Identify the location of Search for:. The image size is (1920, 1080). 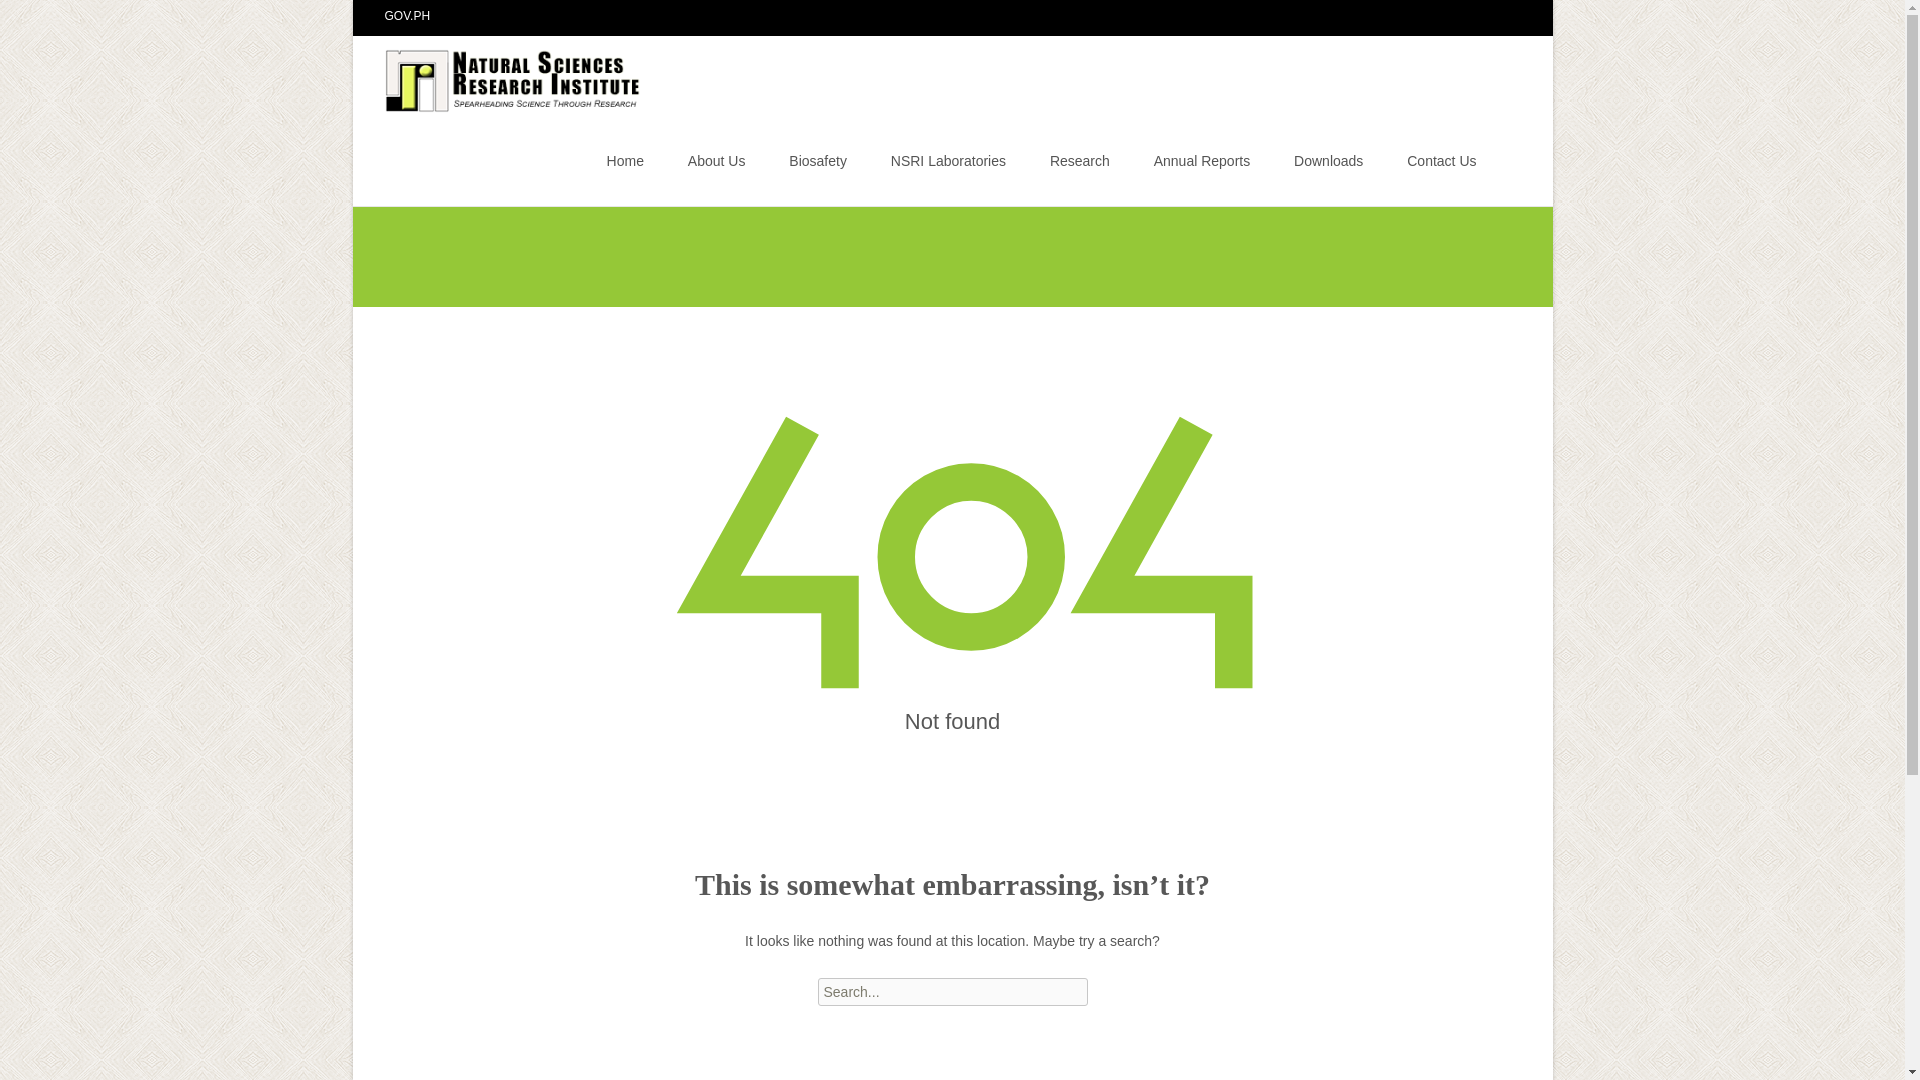
(1503, 163).